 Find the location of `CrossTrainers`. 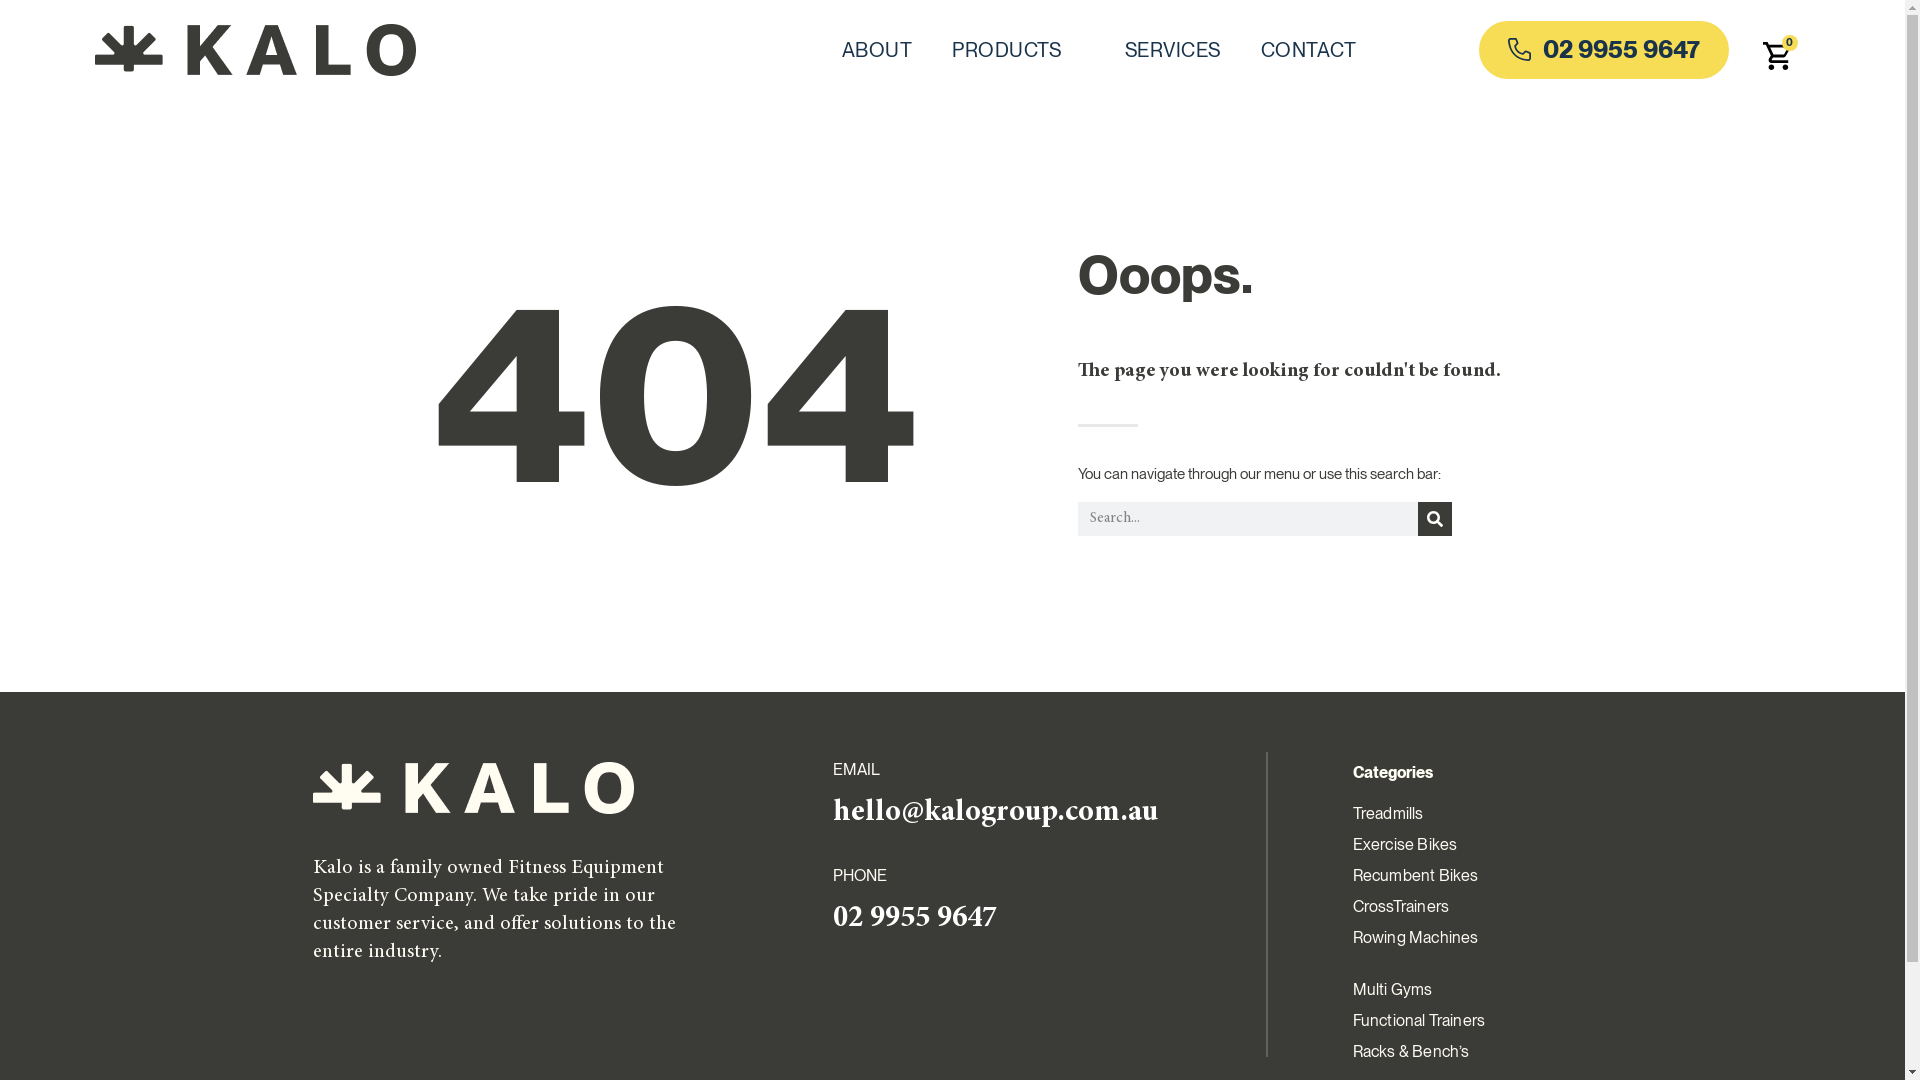

CrossTrainers is located at coordinates (1468, 906).